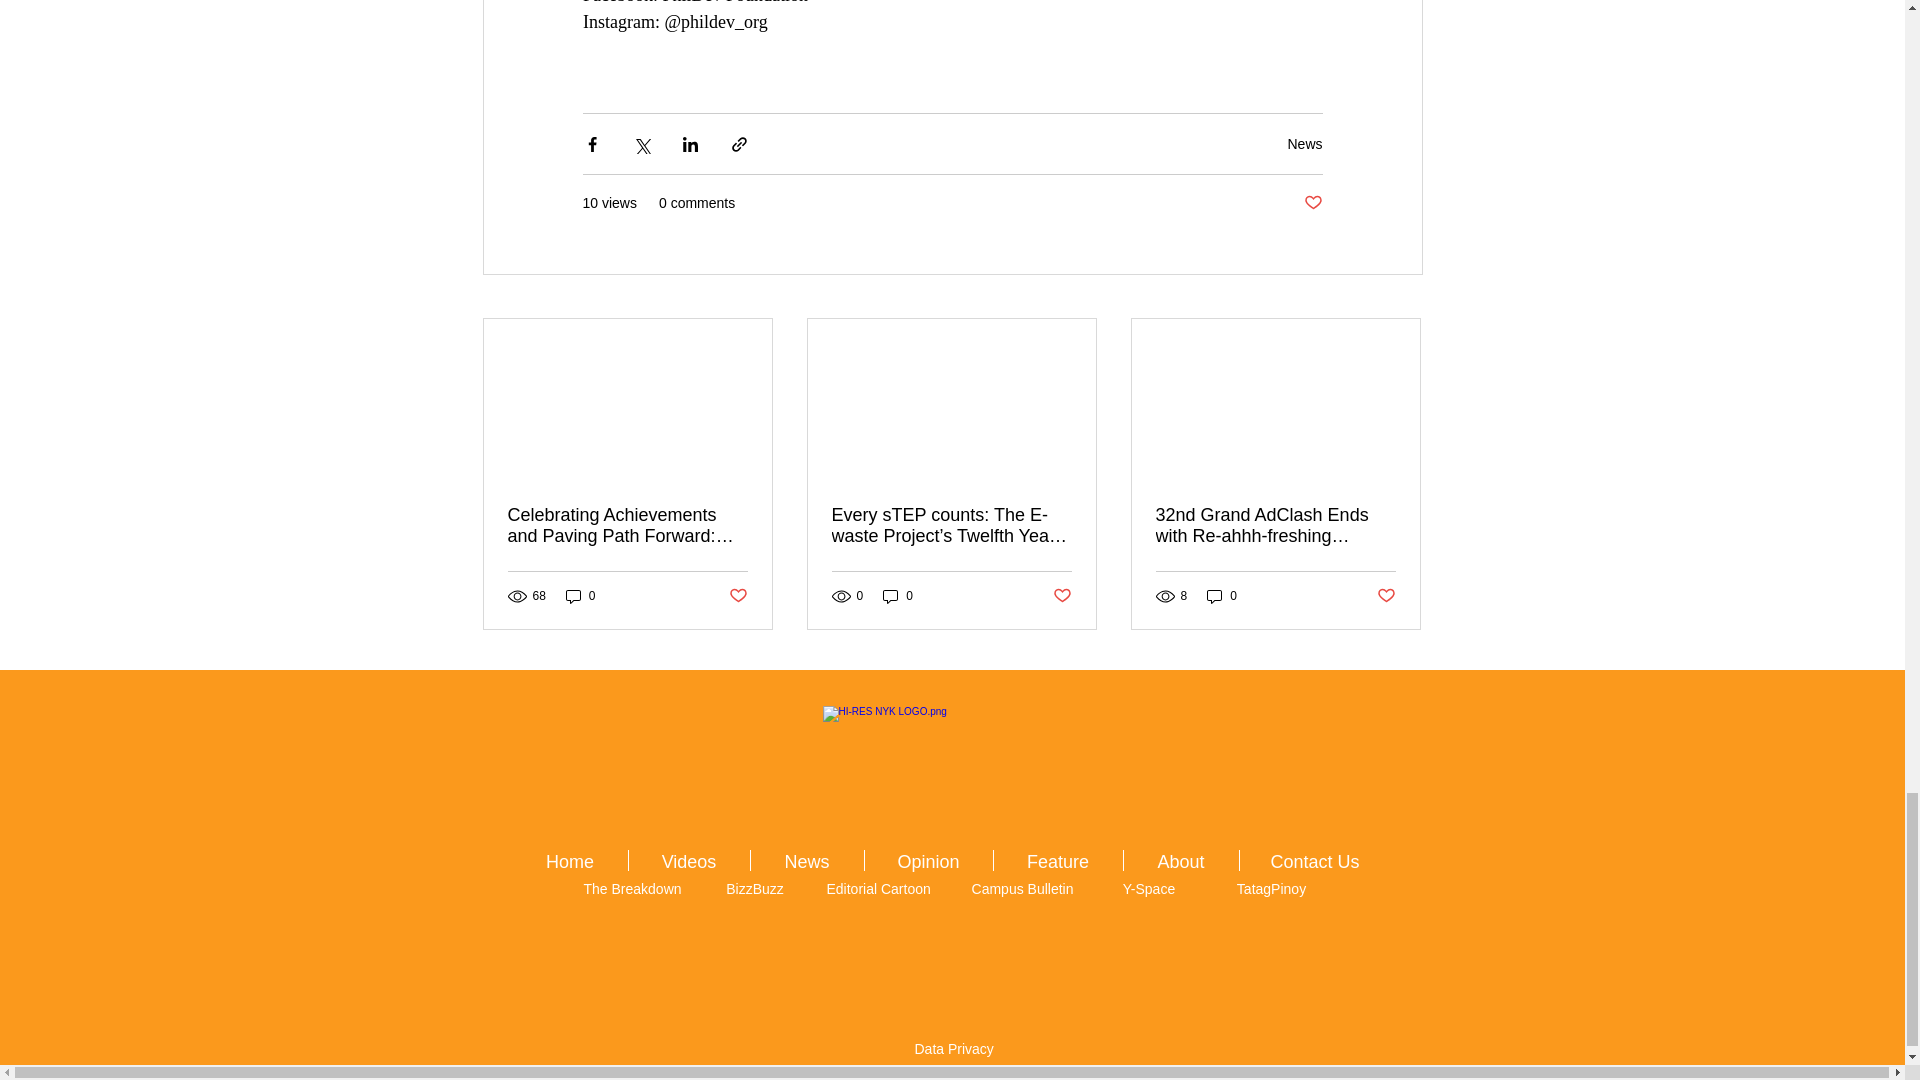 Image resolution: width=1920 pixels, height=1080 pixels. What do you see at coordinates (898, 596) in the screenshot?
I see `0` at bounding box center [898, 596].